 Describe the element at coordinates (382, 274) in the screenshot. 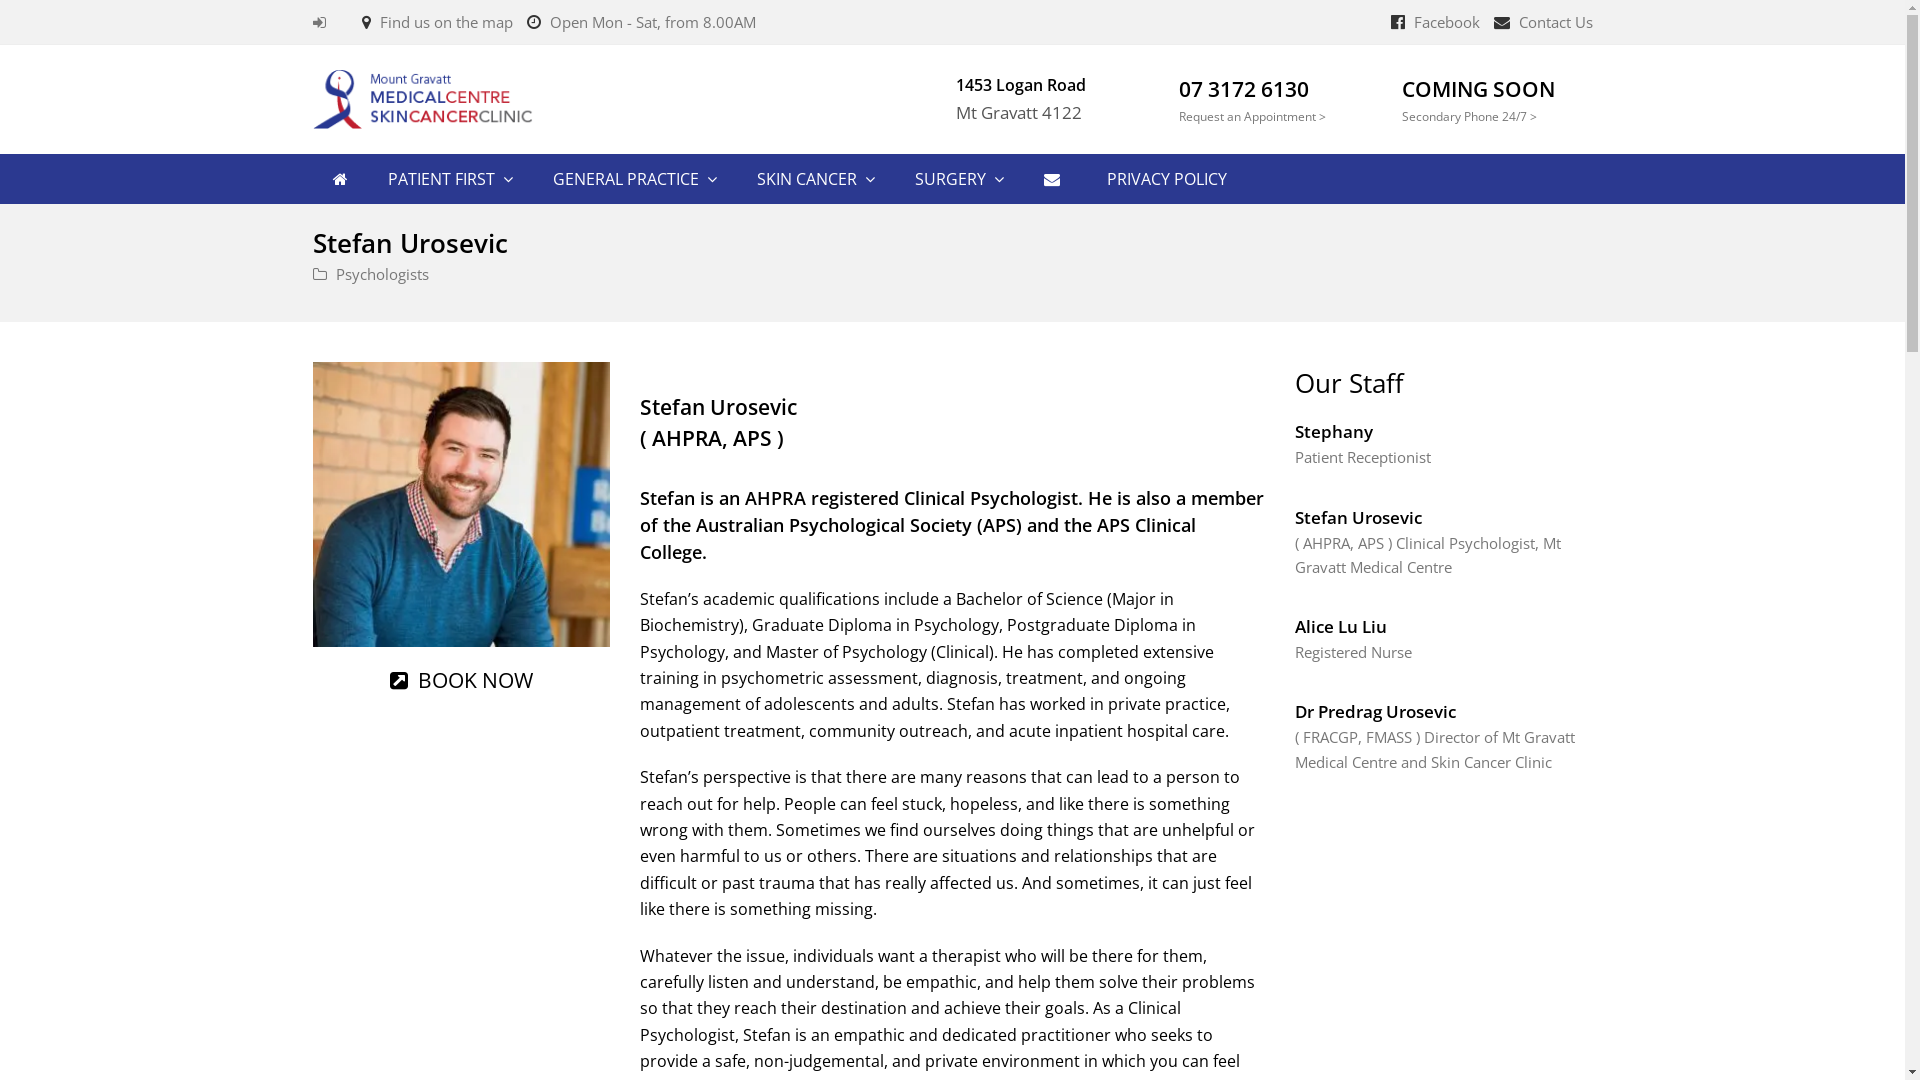

I see `Psychologists` at that location.